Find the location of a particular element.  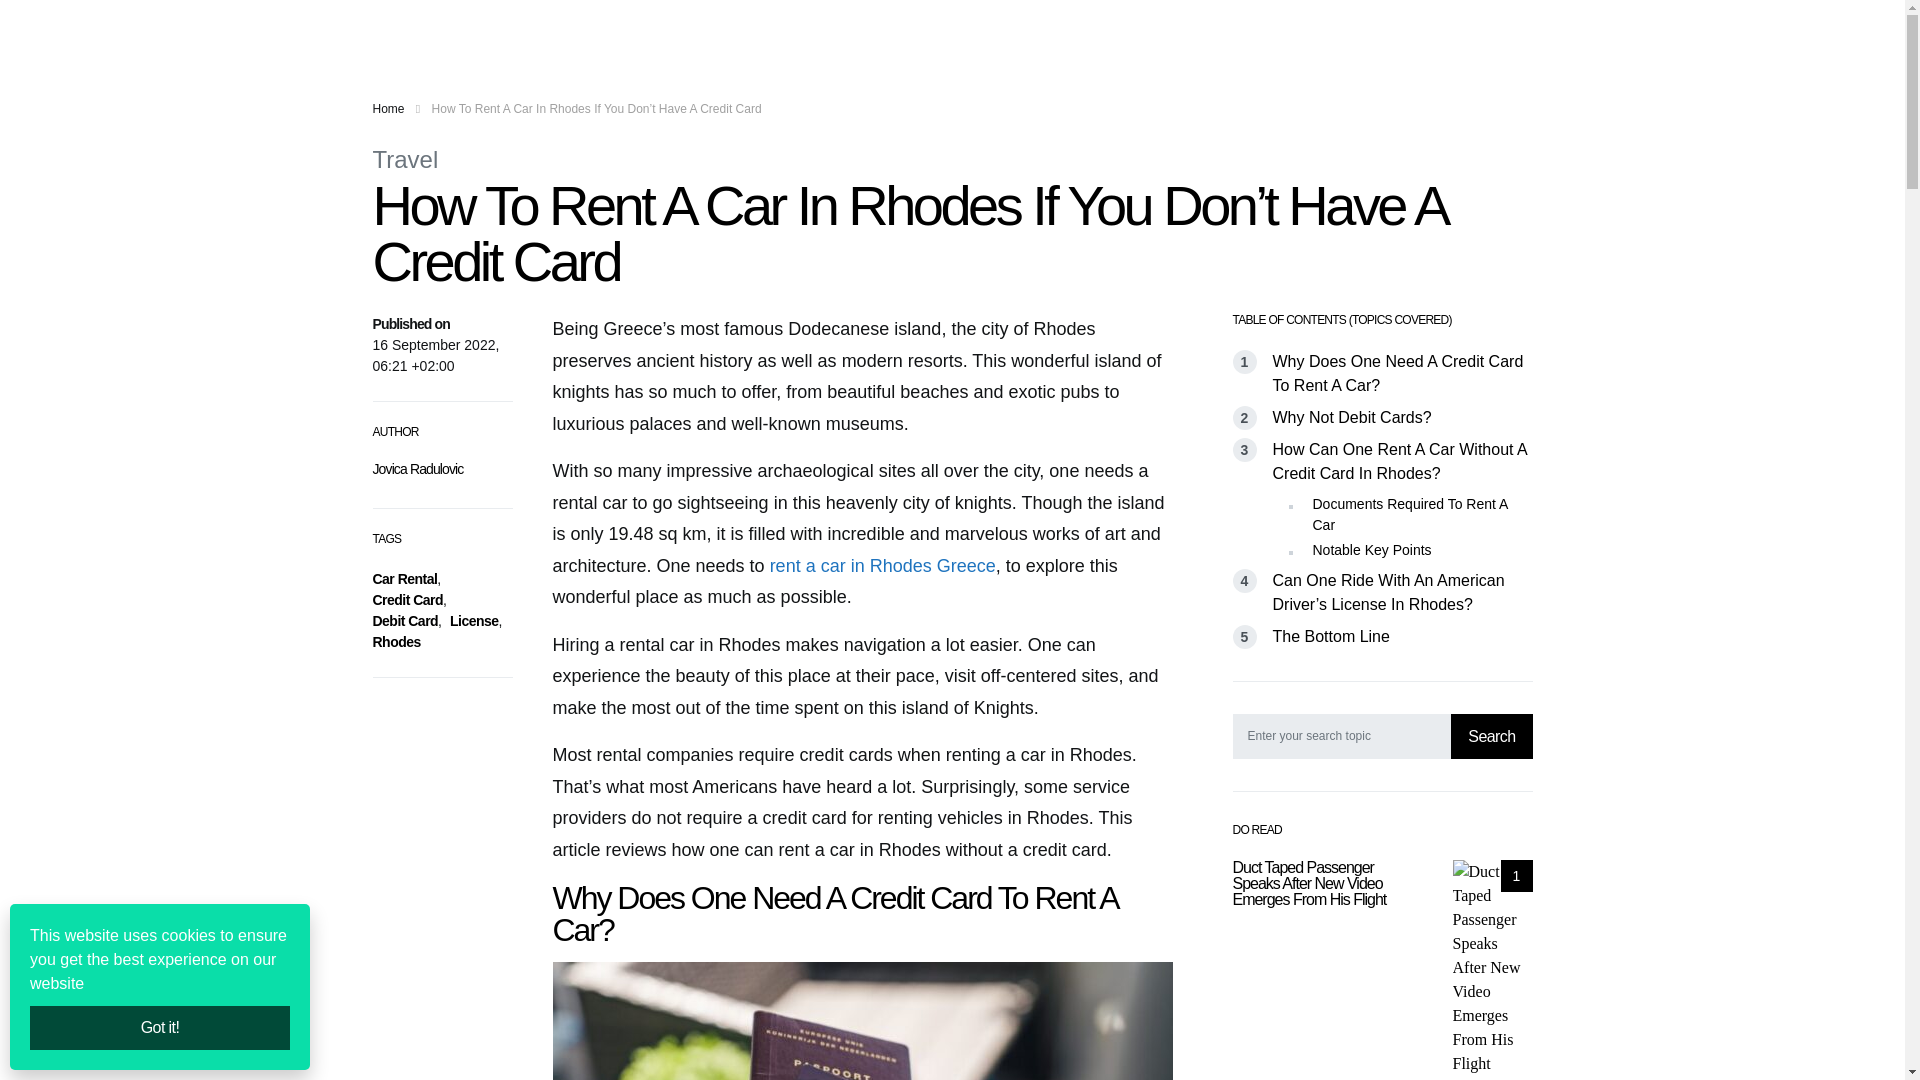

Rhodes is located at coordinates (396, 642).